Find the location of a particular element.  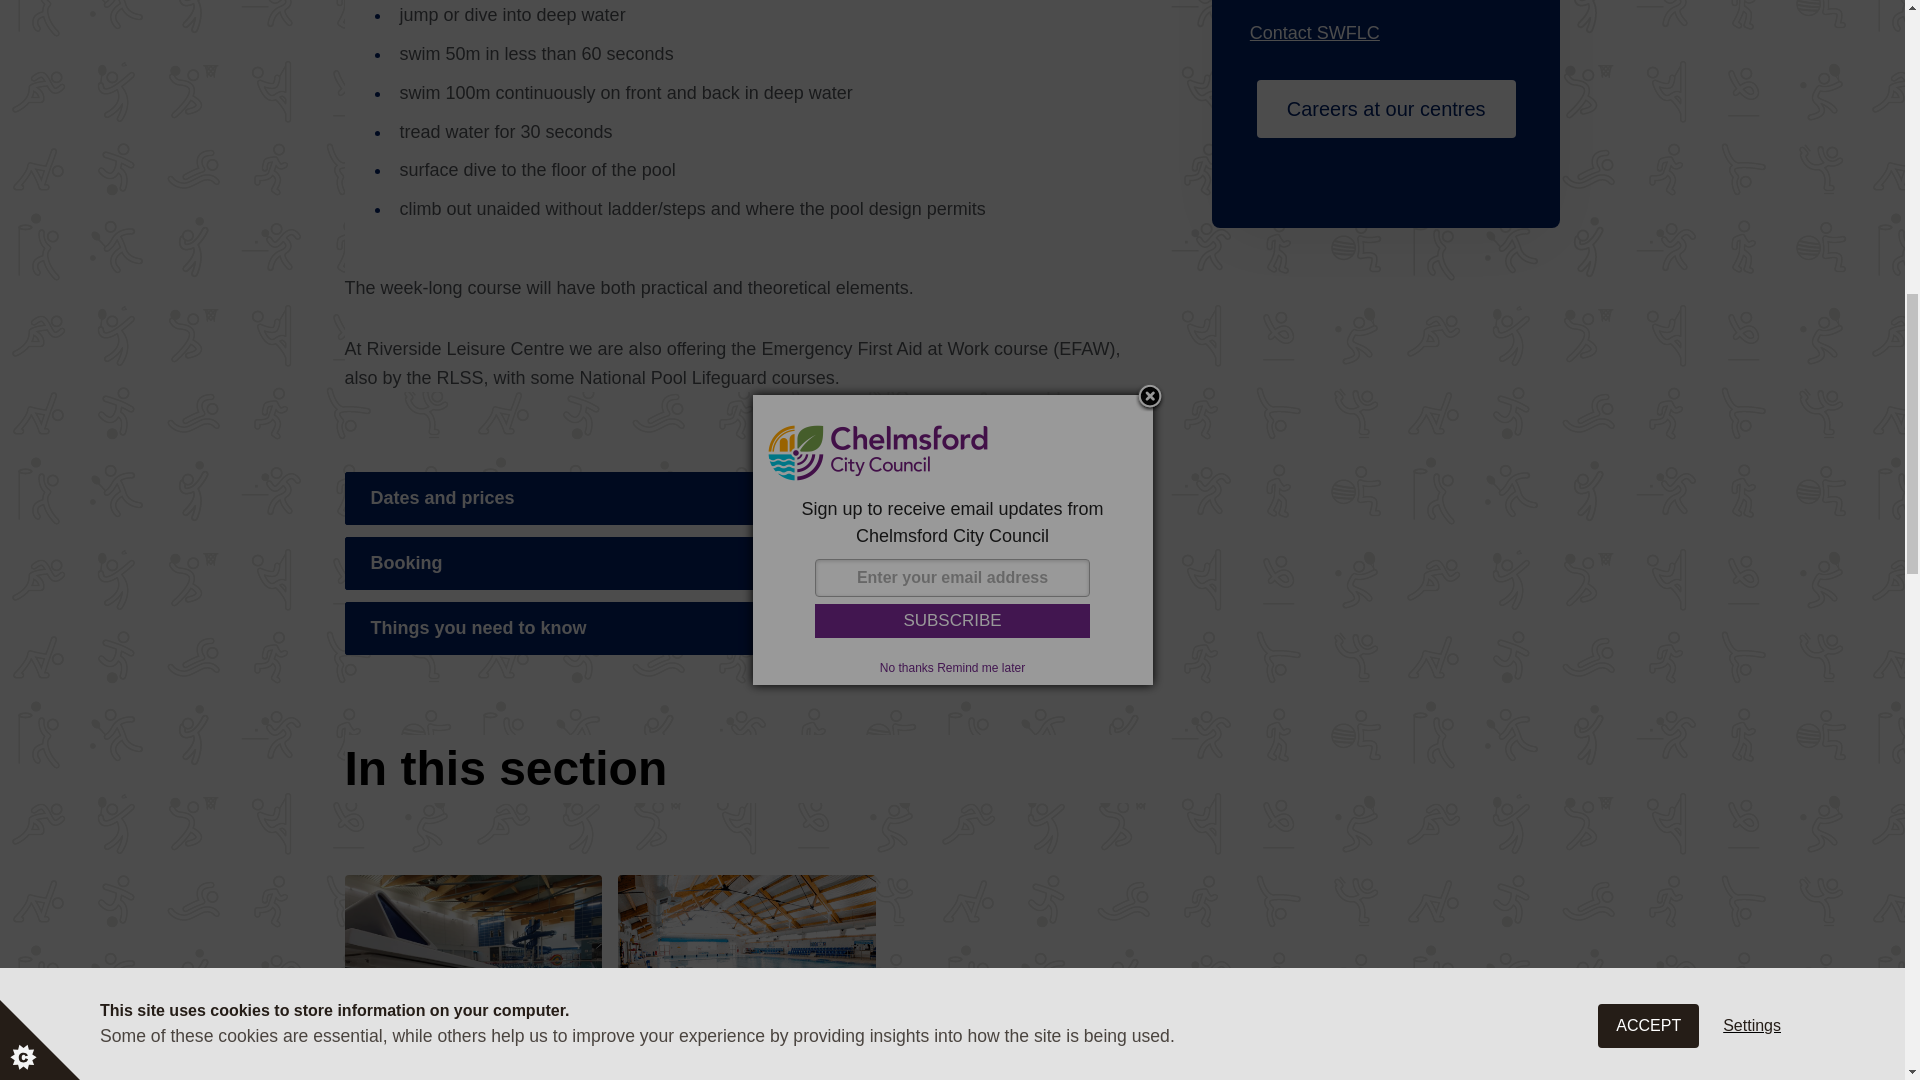

ACCEPT is located at coordinates (1648, 32).